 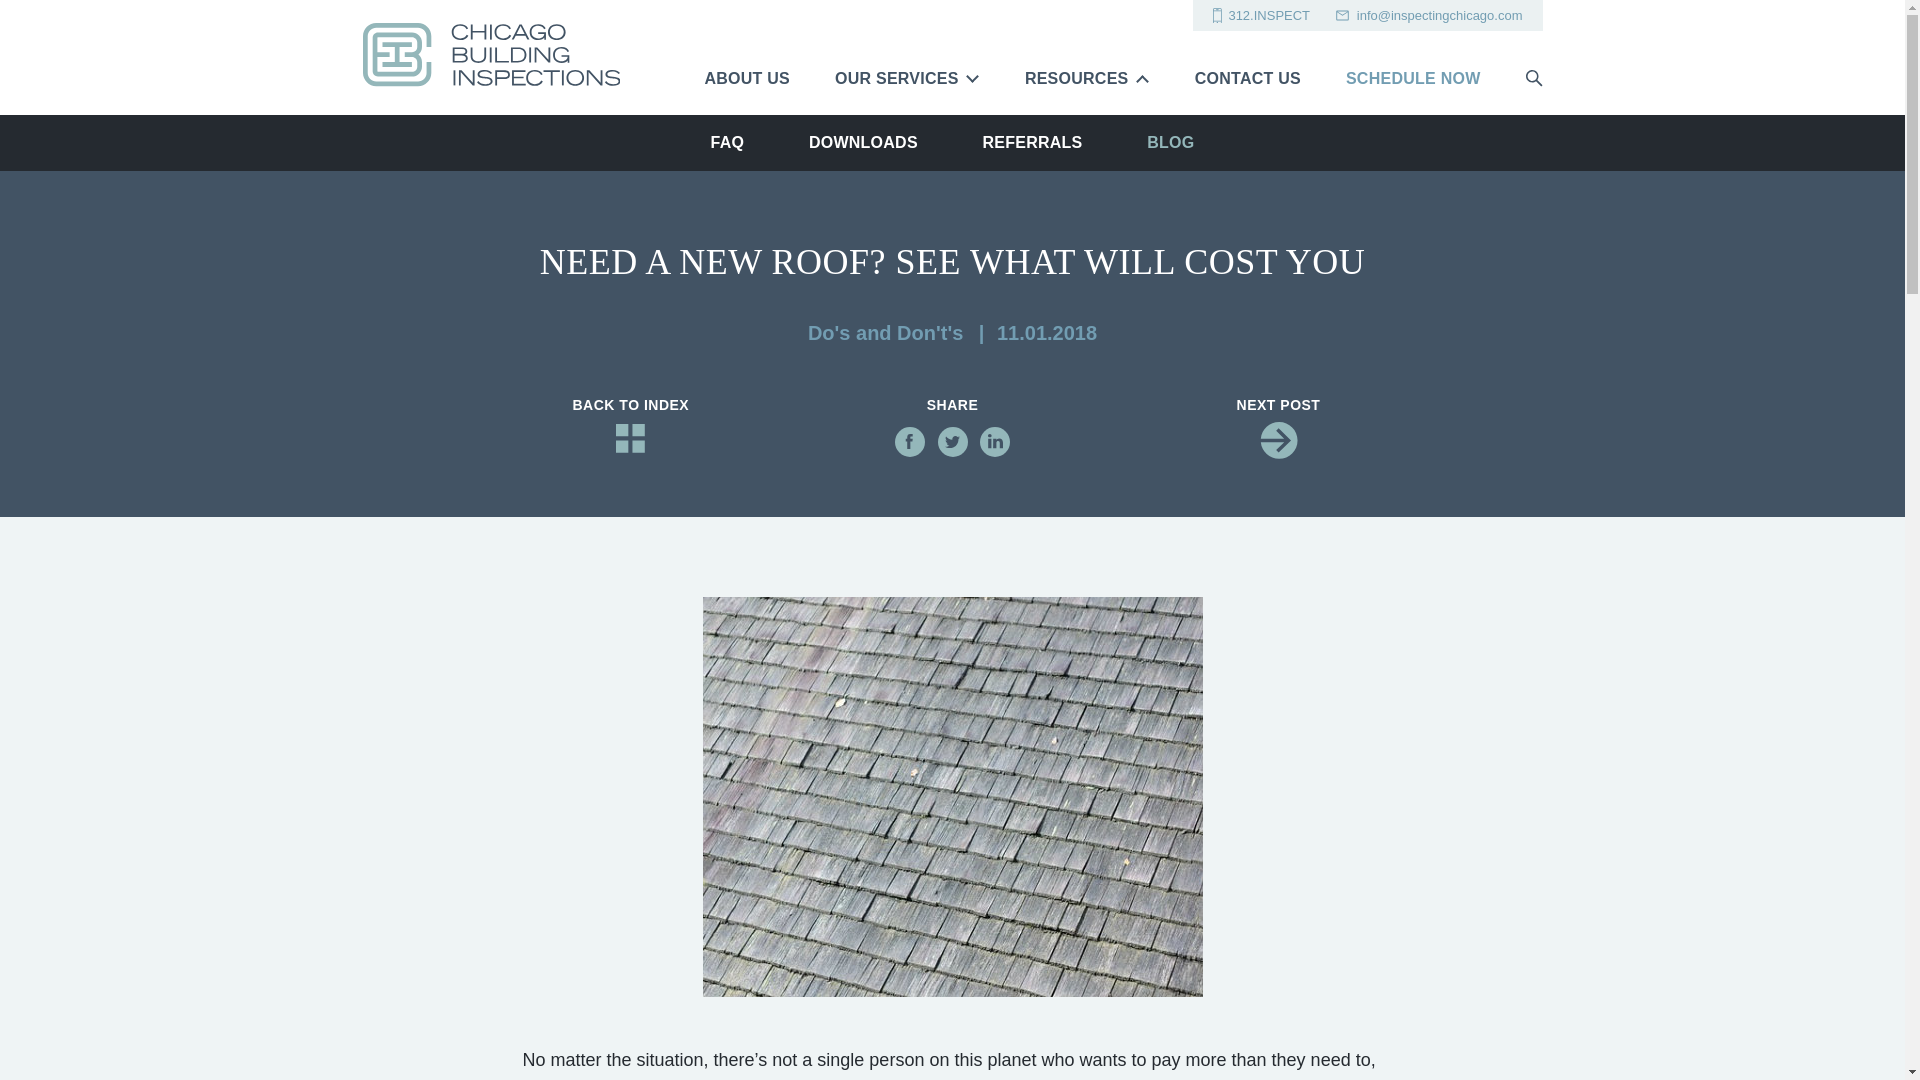 I want to click on PRICING, so click(x=886, y=28).